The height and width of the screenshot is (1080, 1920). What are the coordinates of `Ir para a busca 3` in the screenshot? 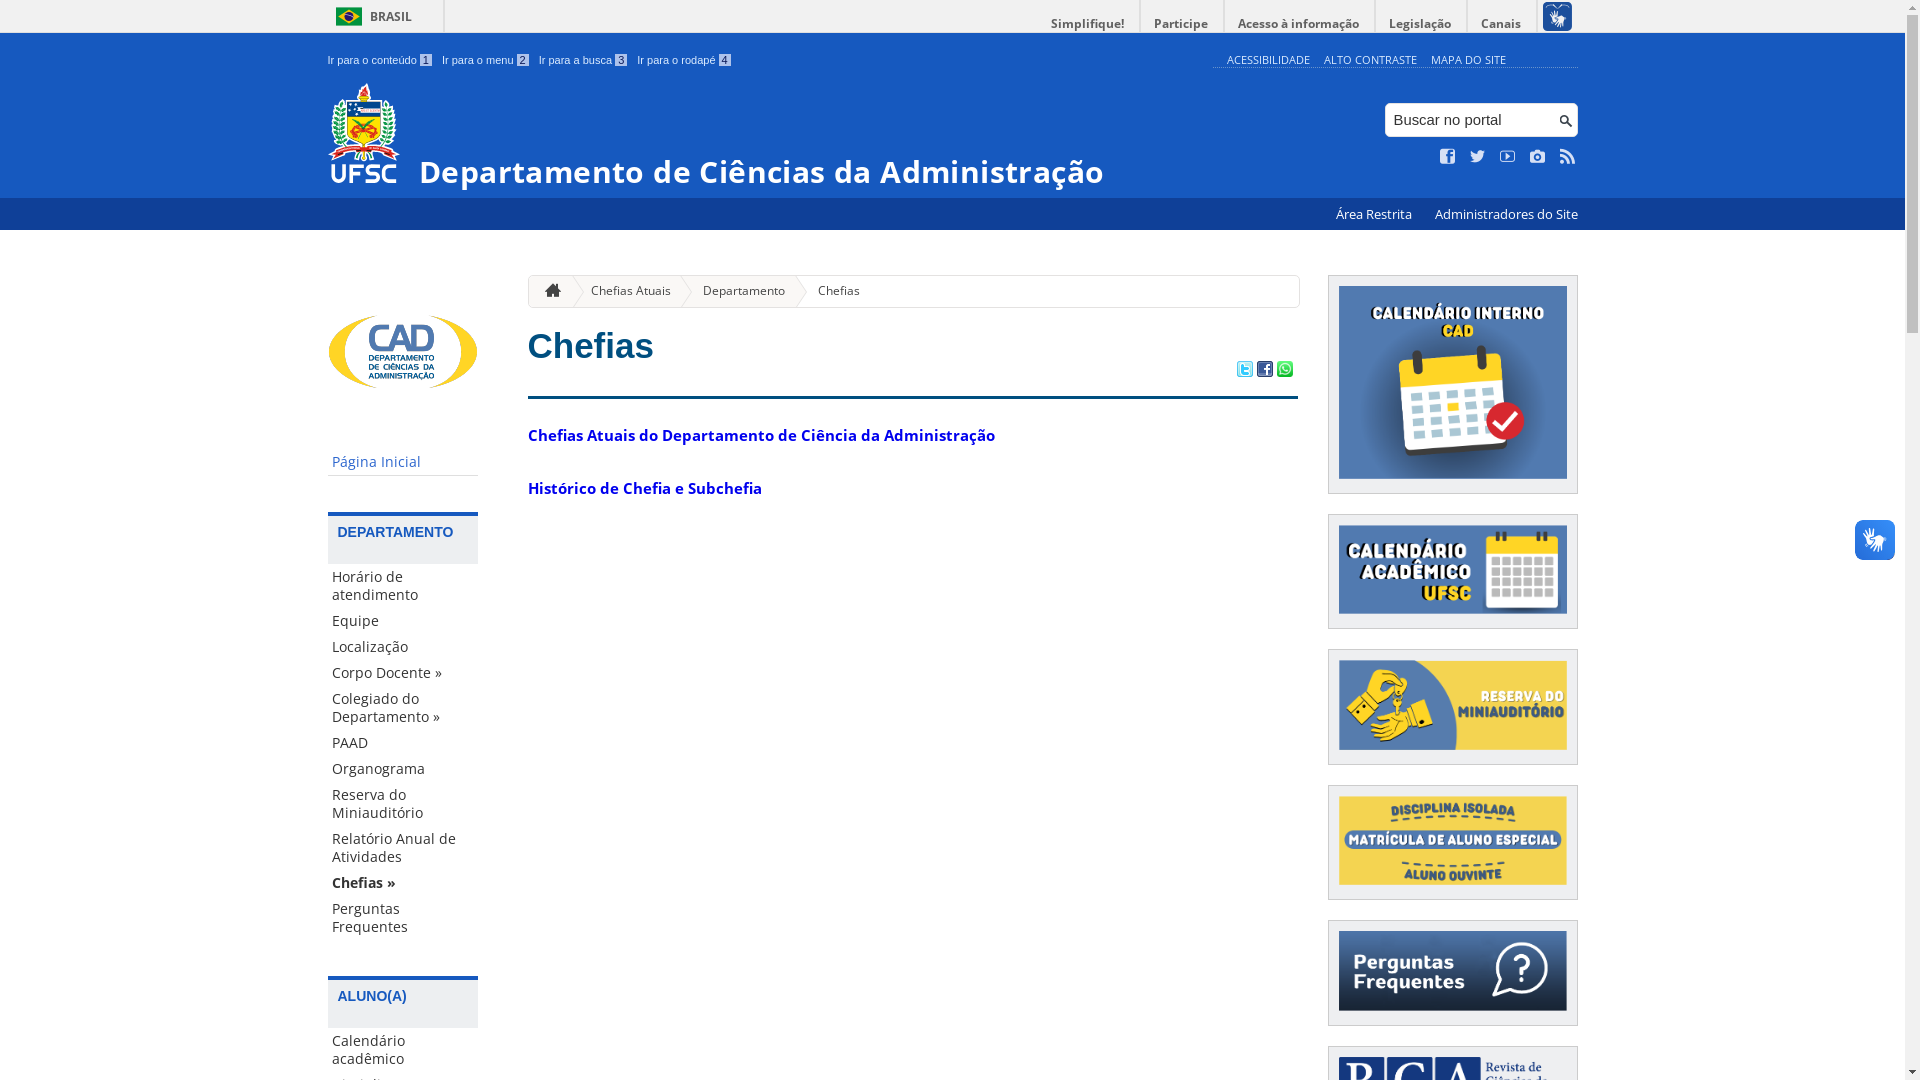 It's located at (584, 60).